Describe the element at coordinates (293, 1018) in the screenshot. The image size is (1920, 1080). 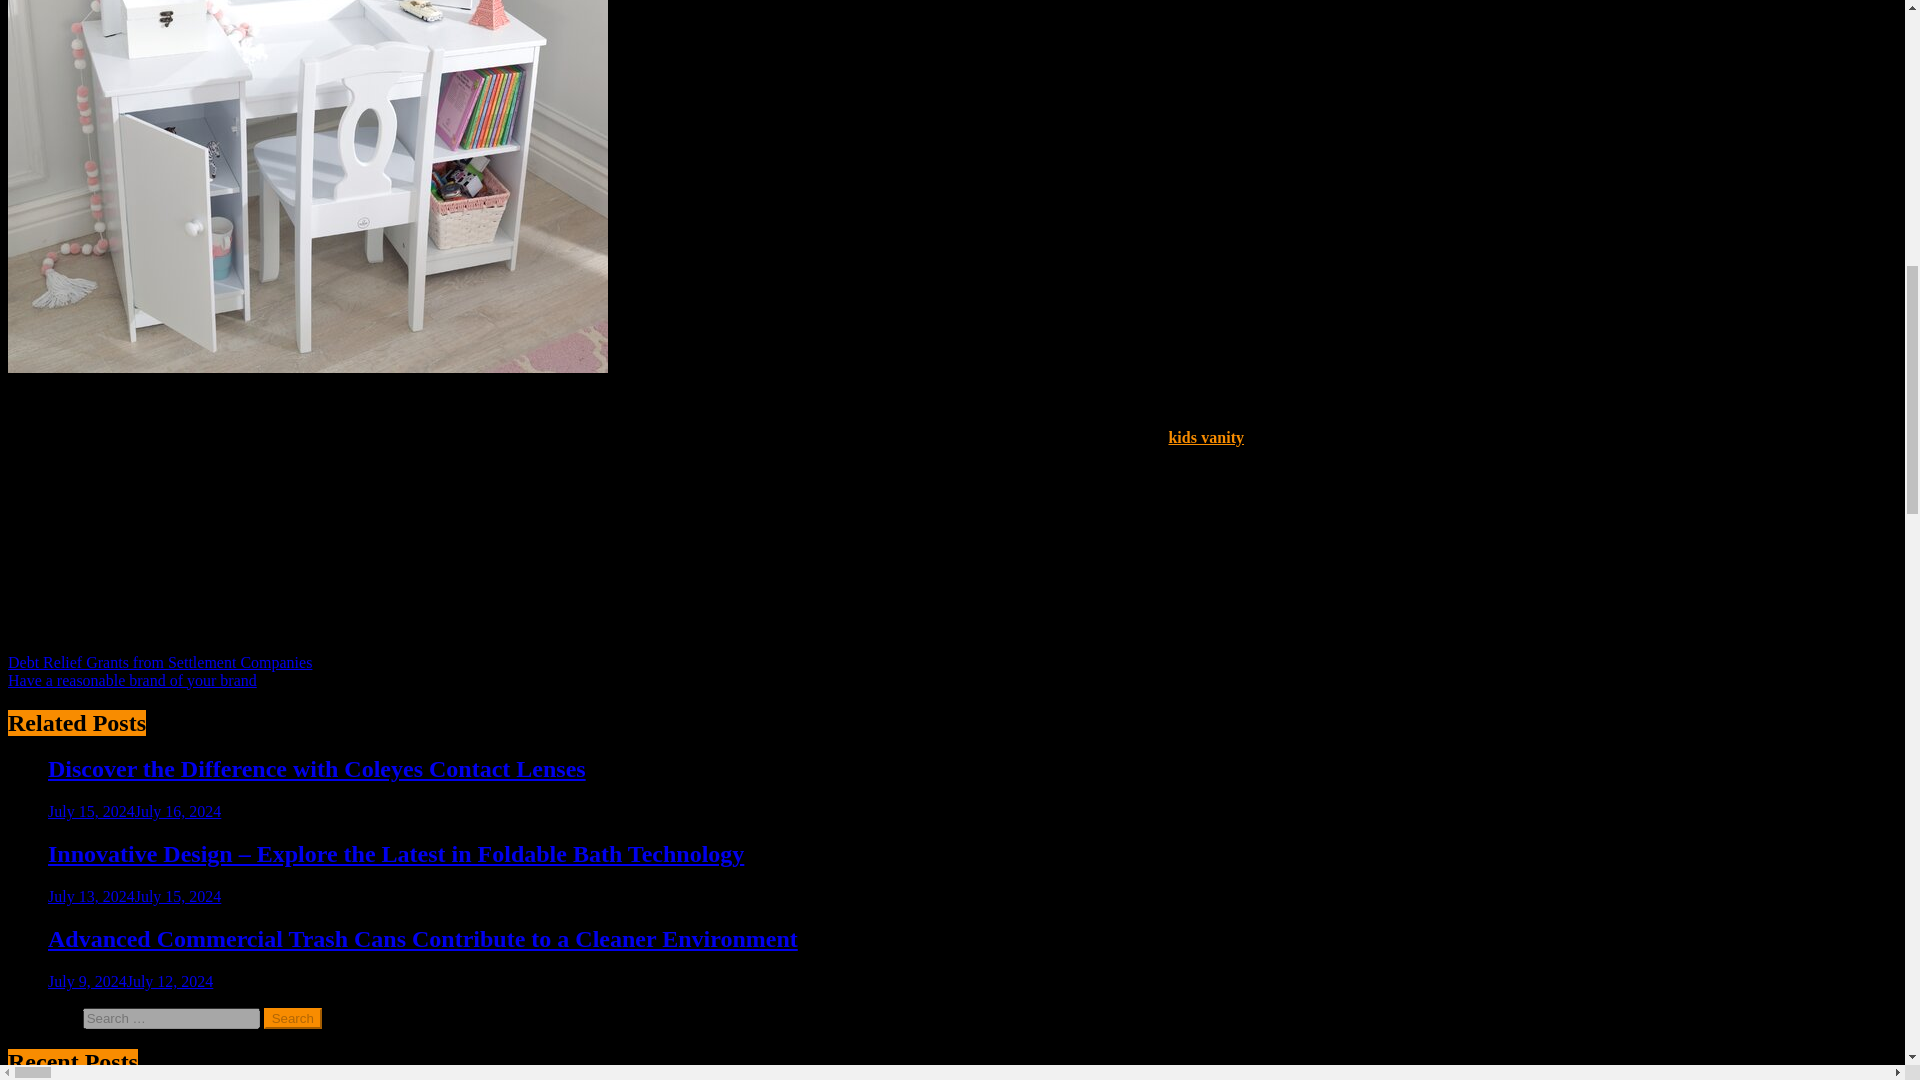
I see `Search` at that location.